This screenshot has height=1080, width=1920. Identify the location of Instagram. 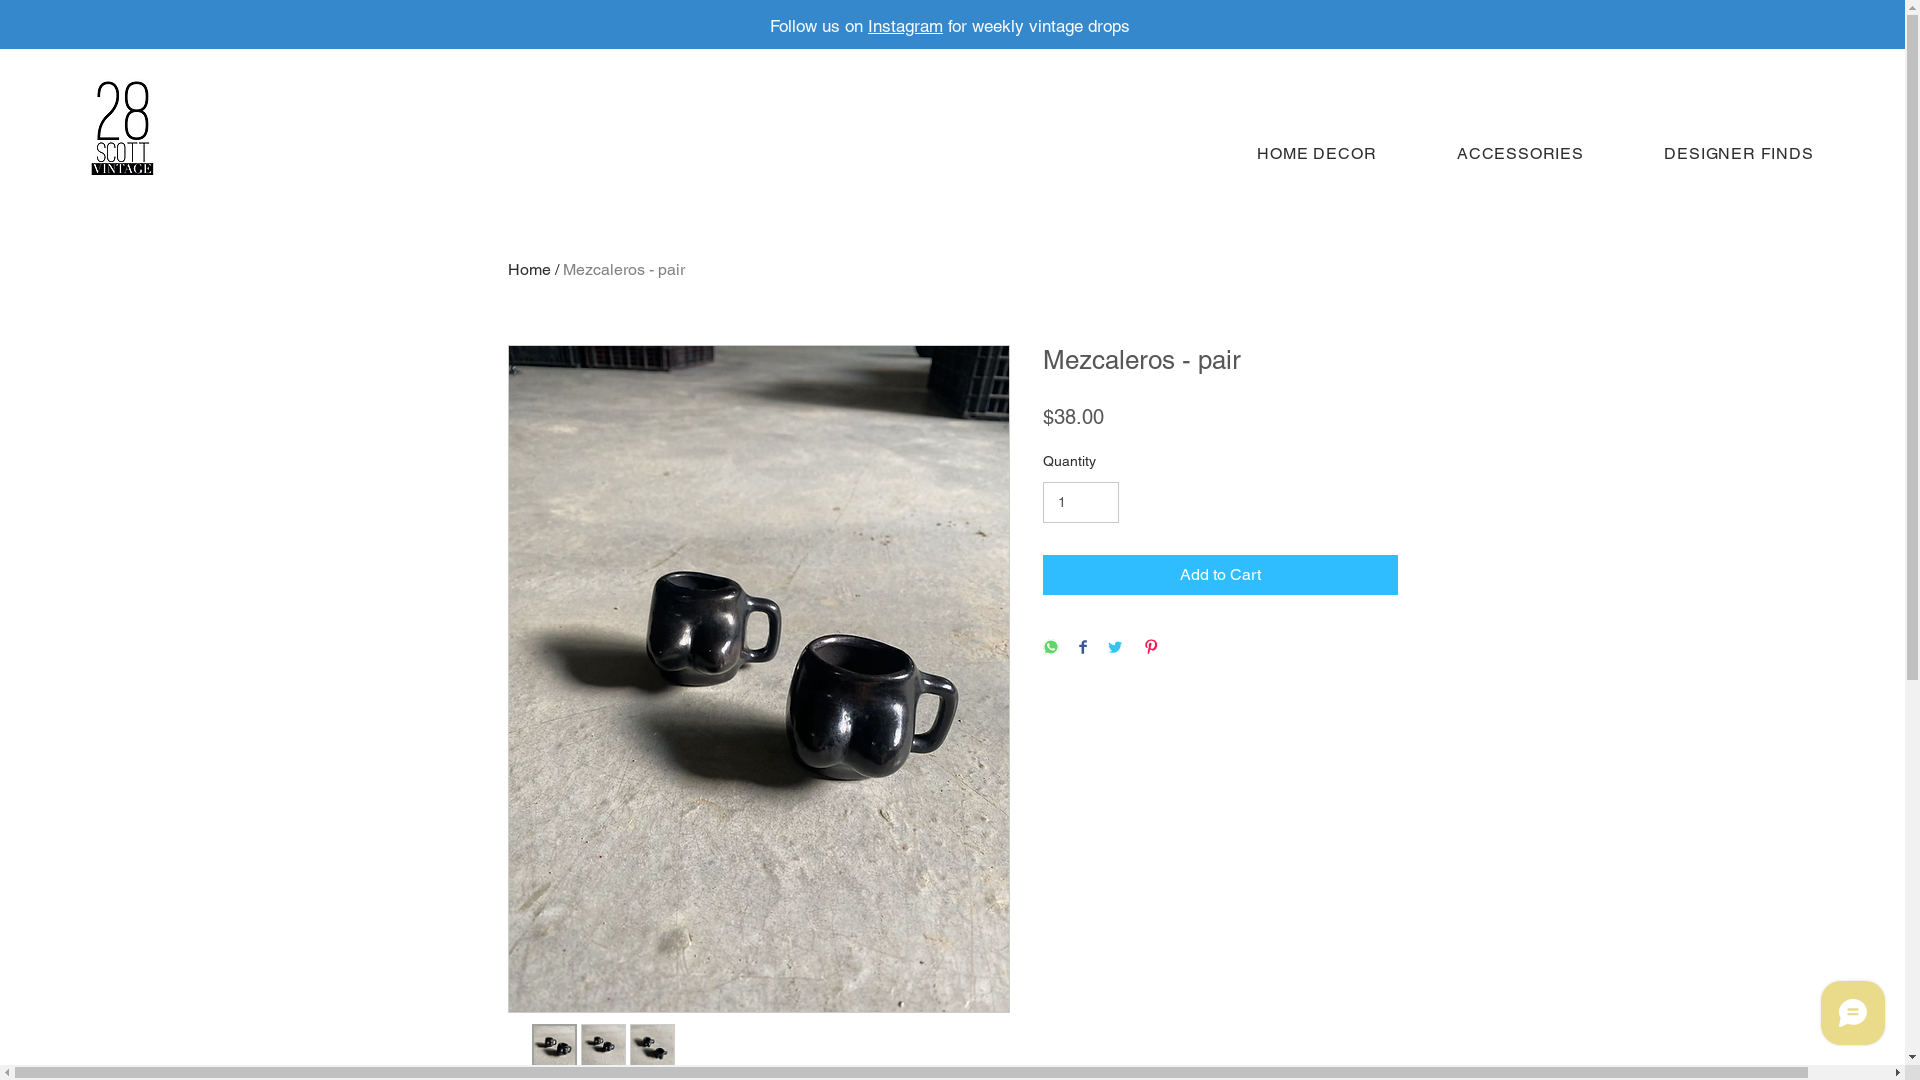
(906, 26).